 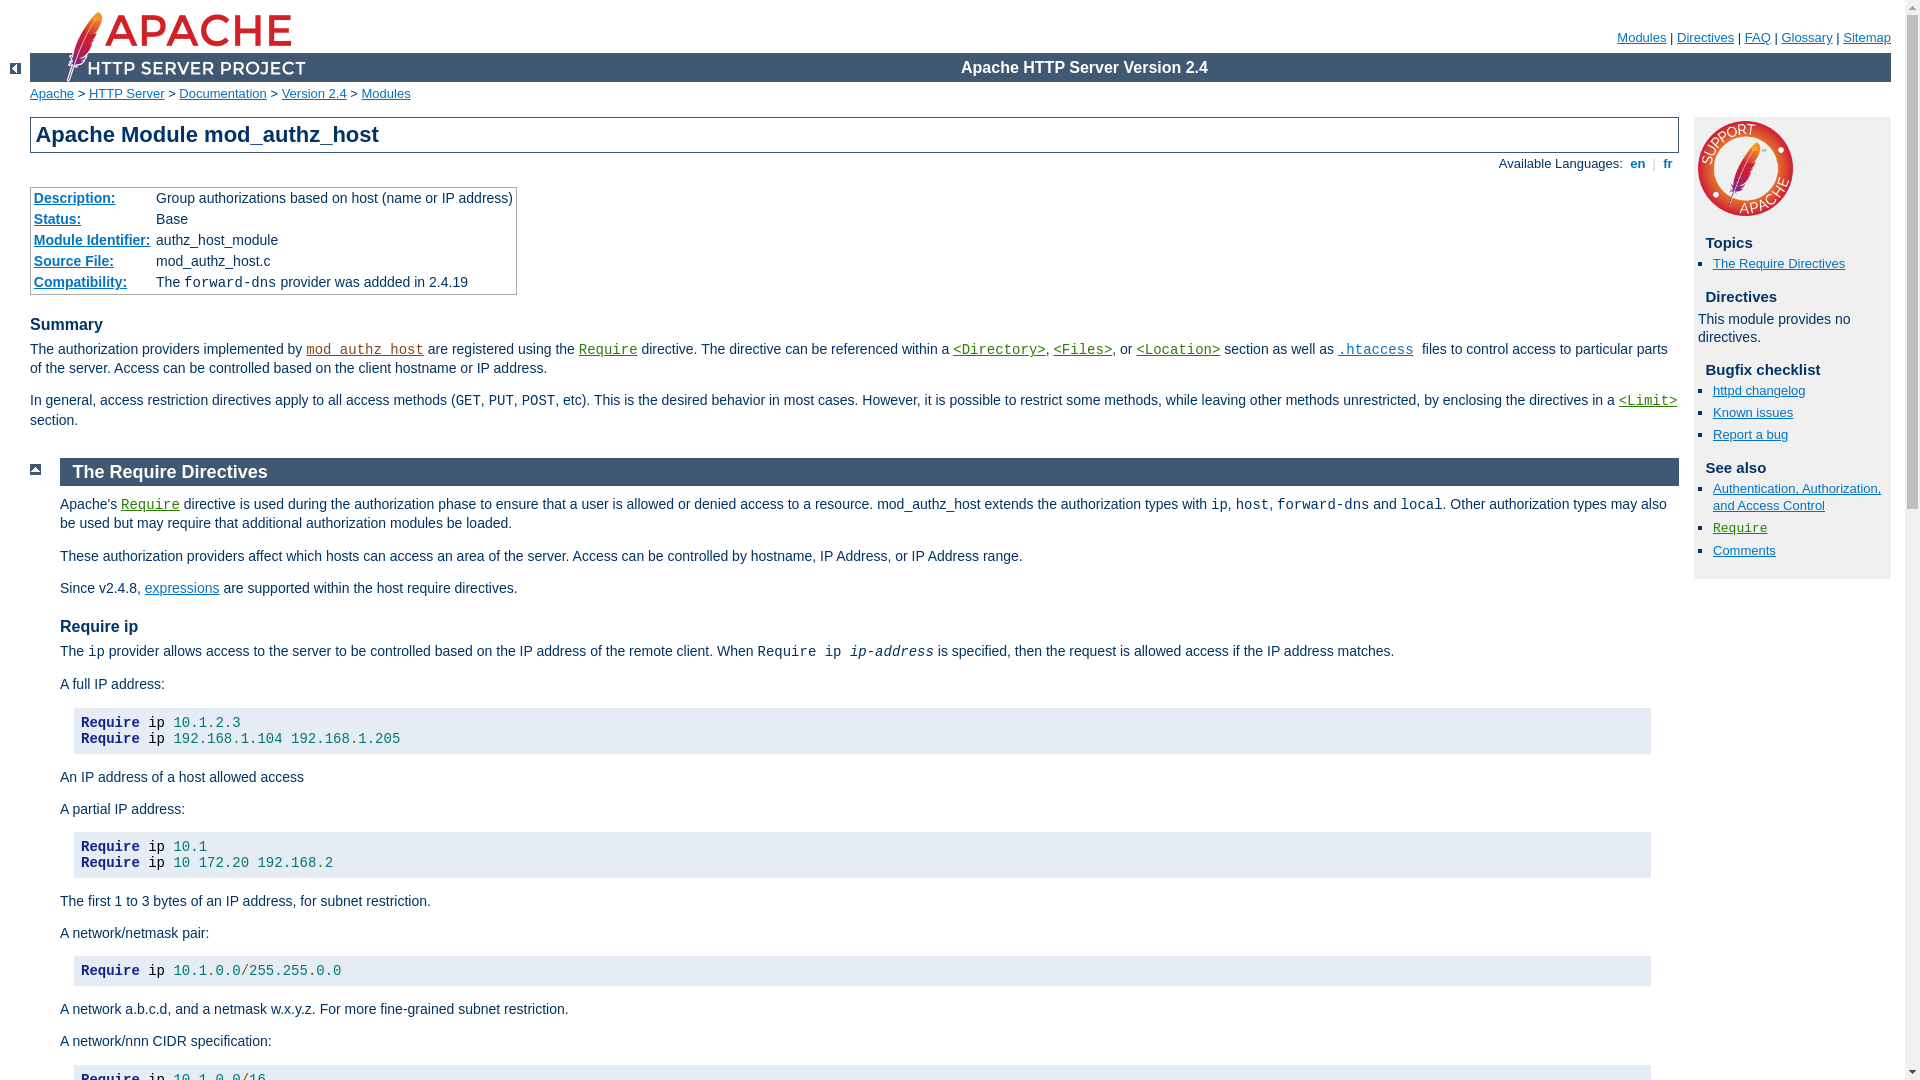 I want to click on .htaccess, so click(x=1376, y=350).